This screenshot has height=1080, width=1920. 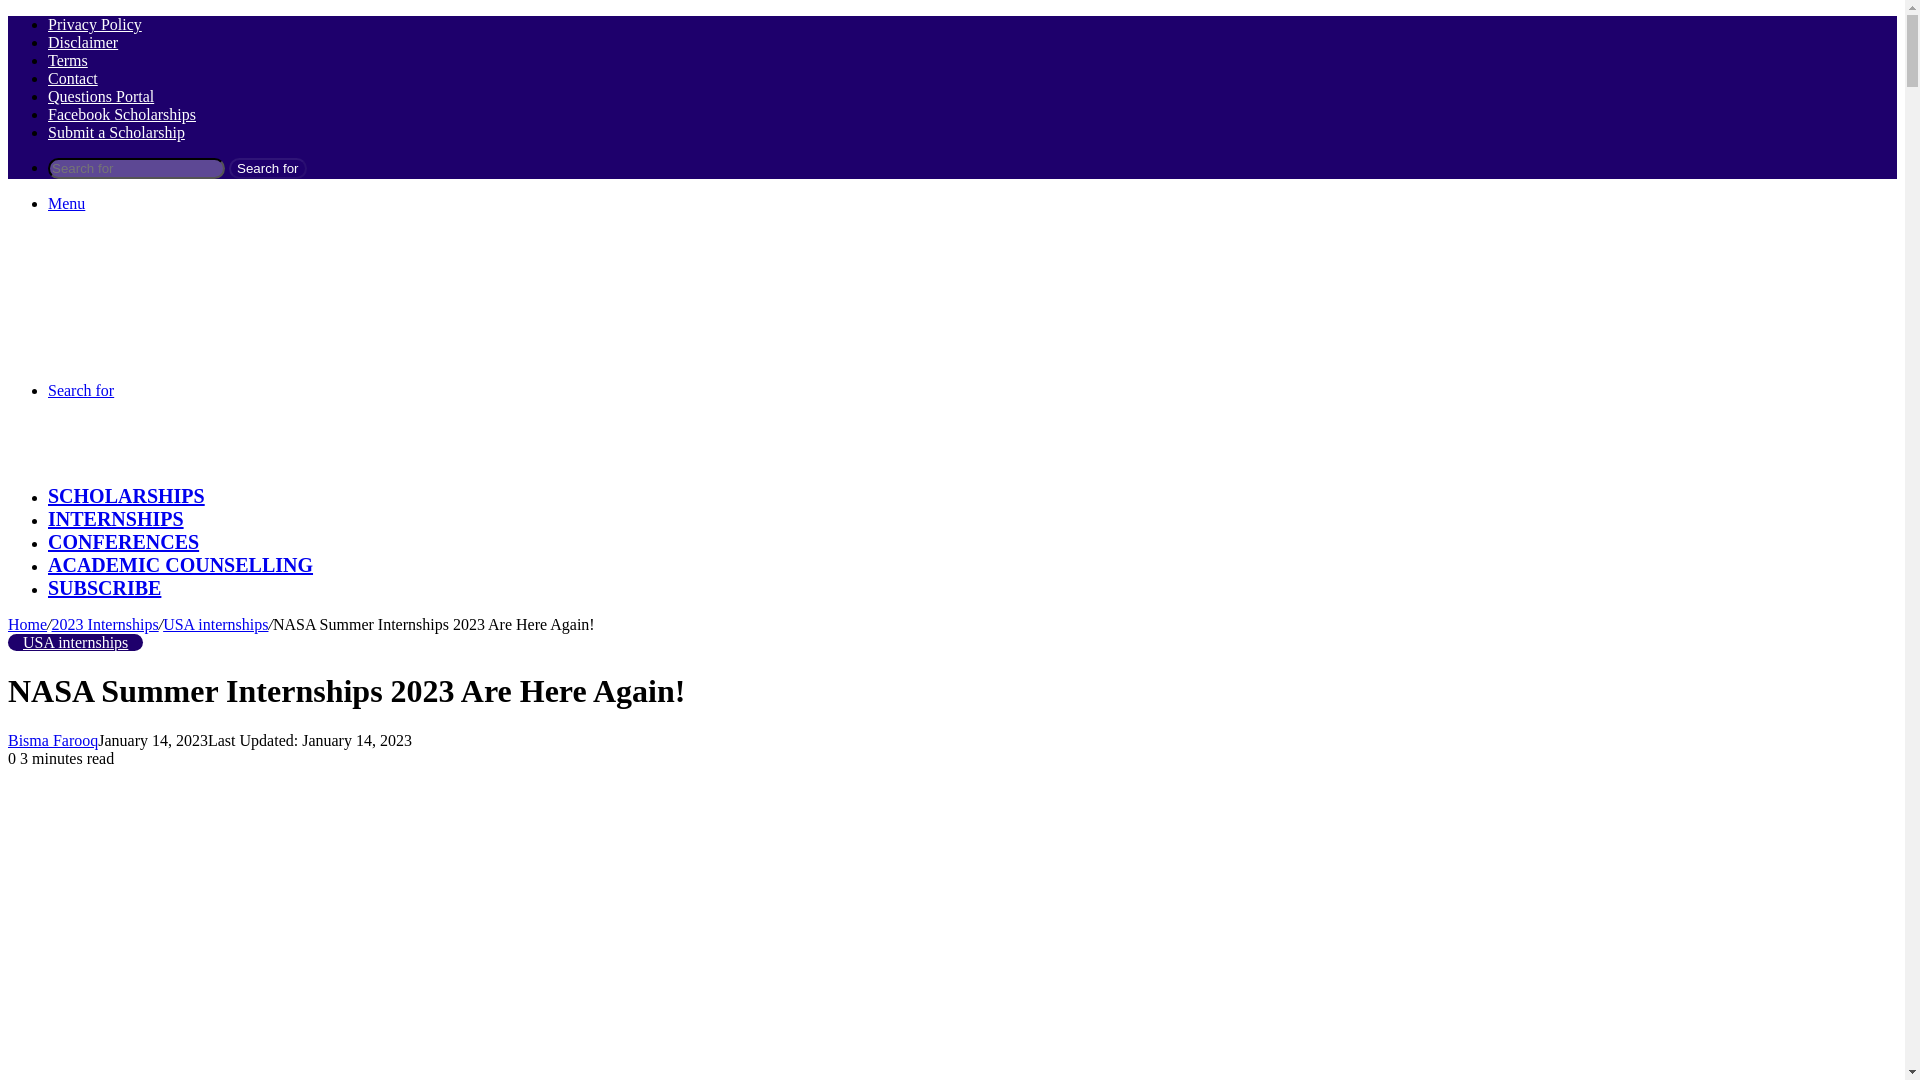 I want to click on SUBSCRIBE, so click(x=104, y=588).